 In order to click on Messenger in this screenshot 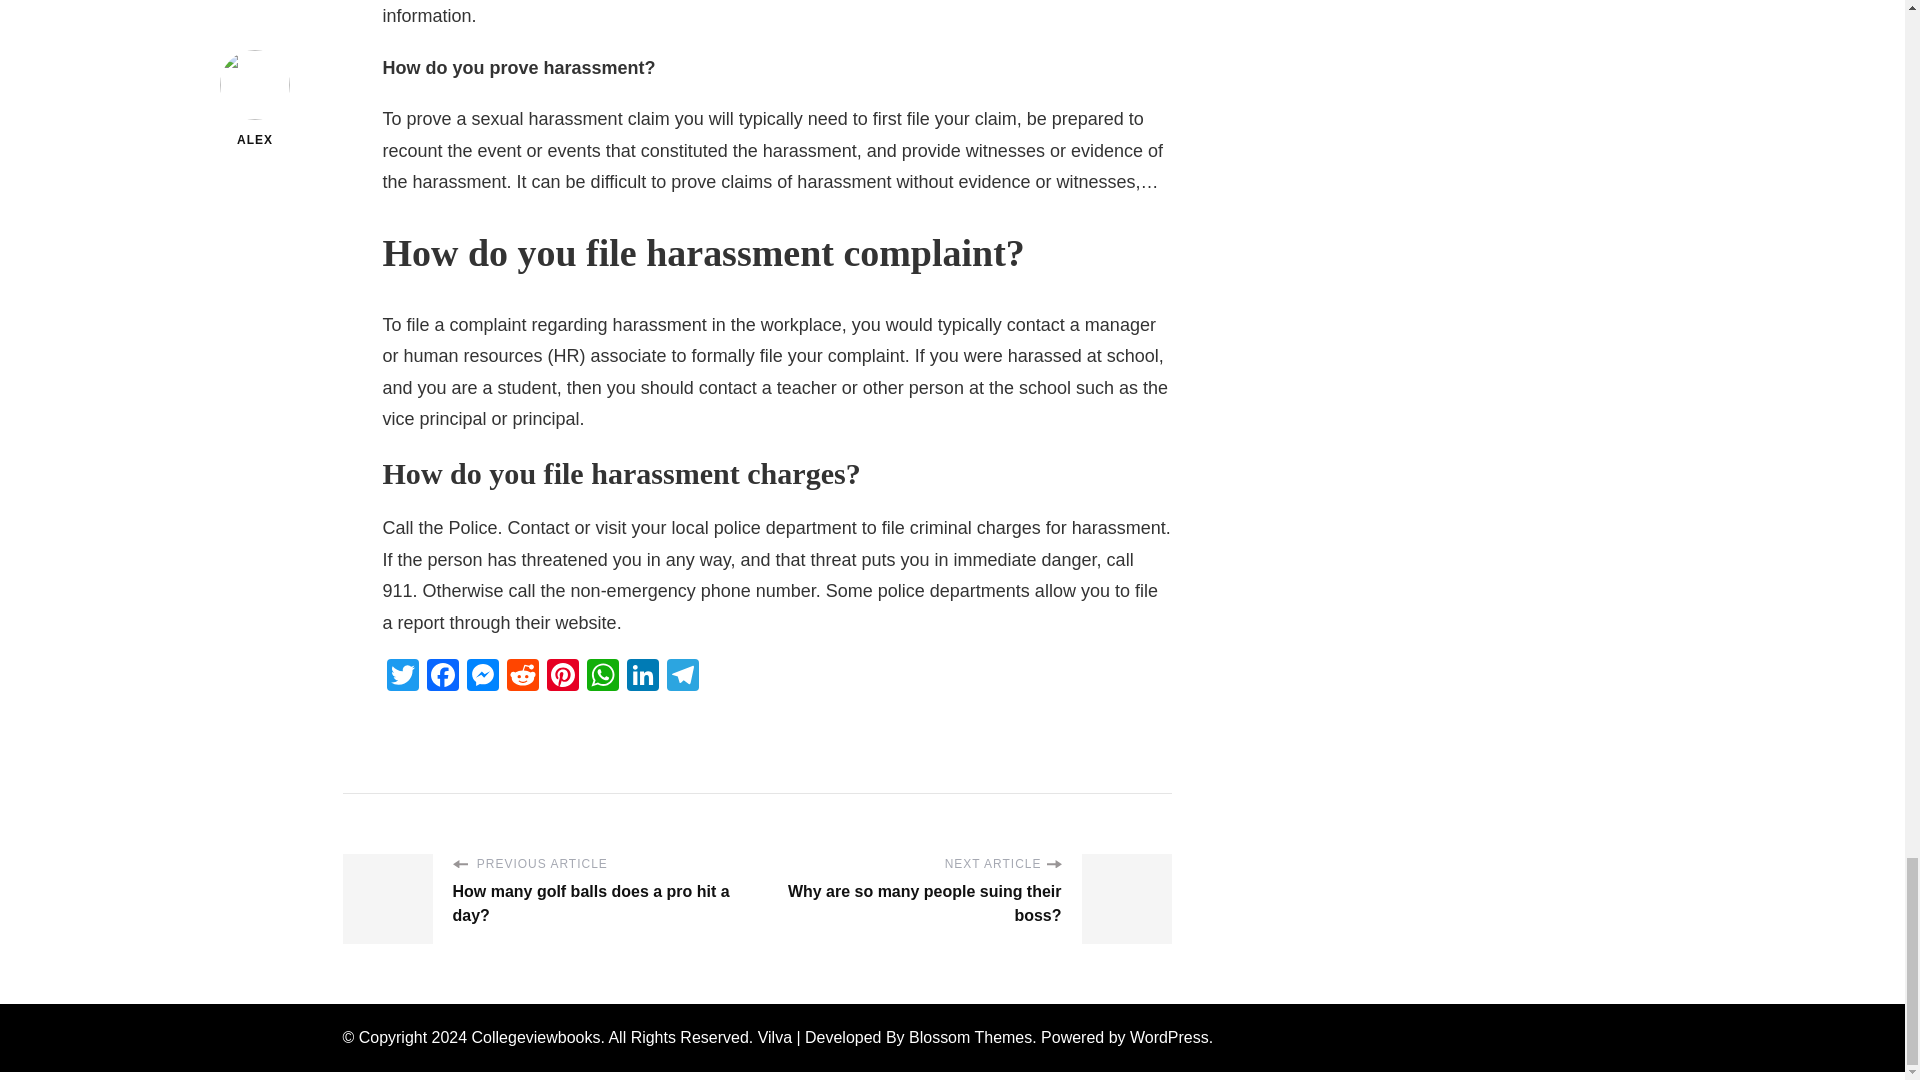, I will do `click(482, 676)`.